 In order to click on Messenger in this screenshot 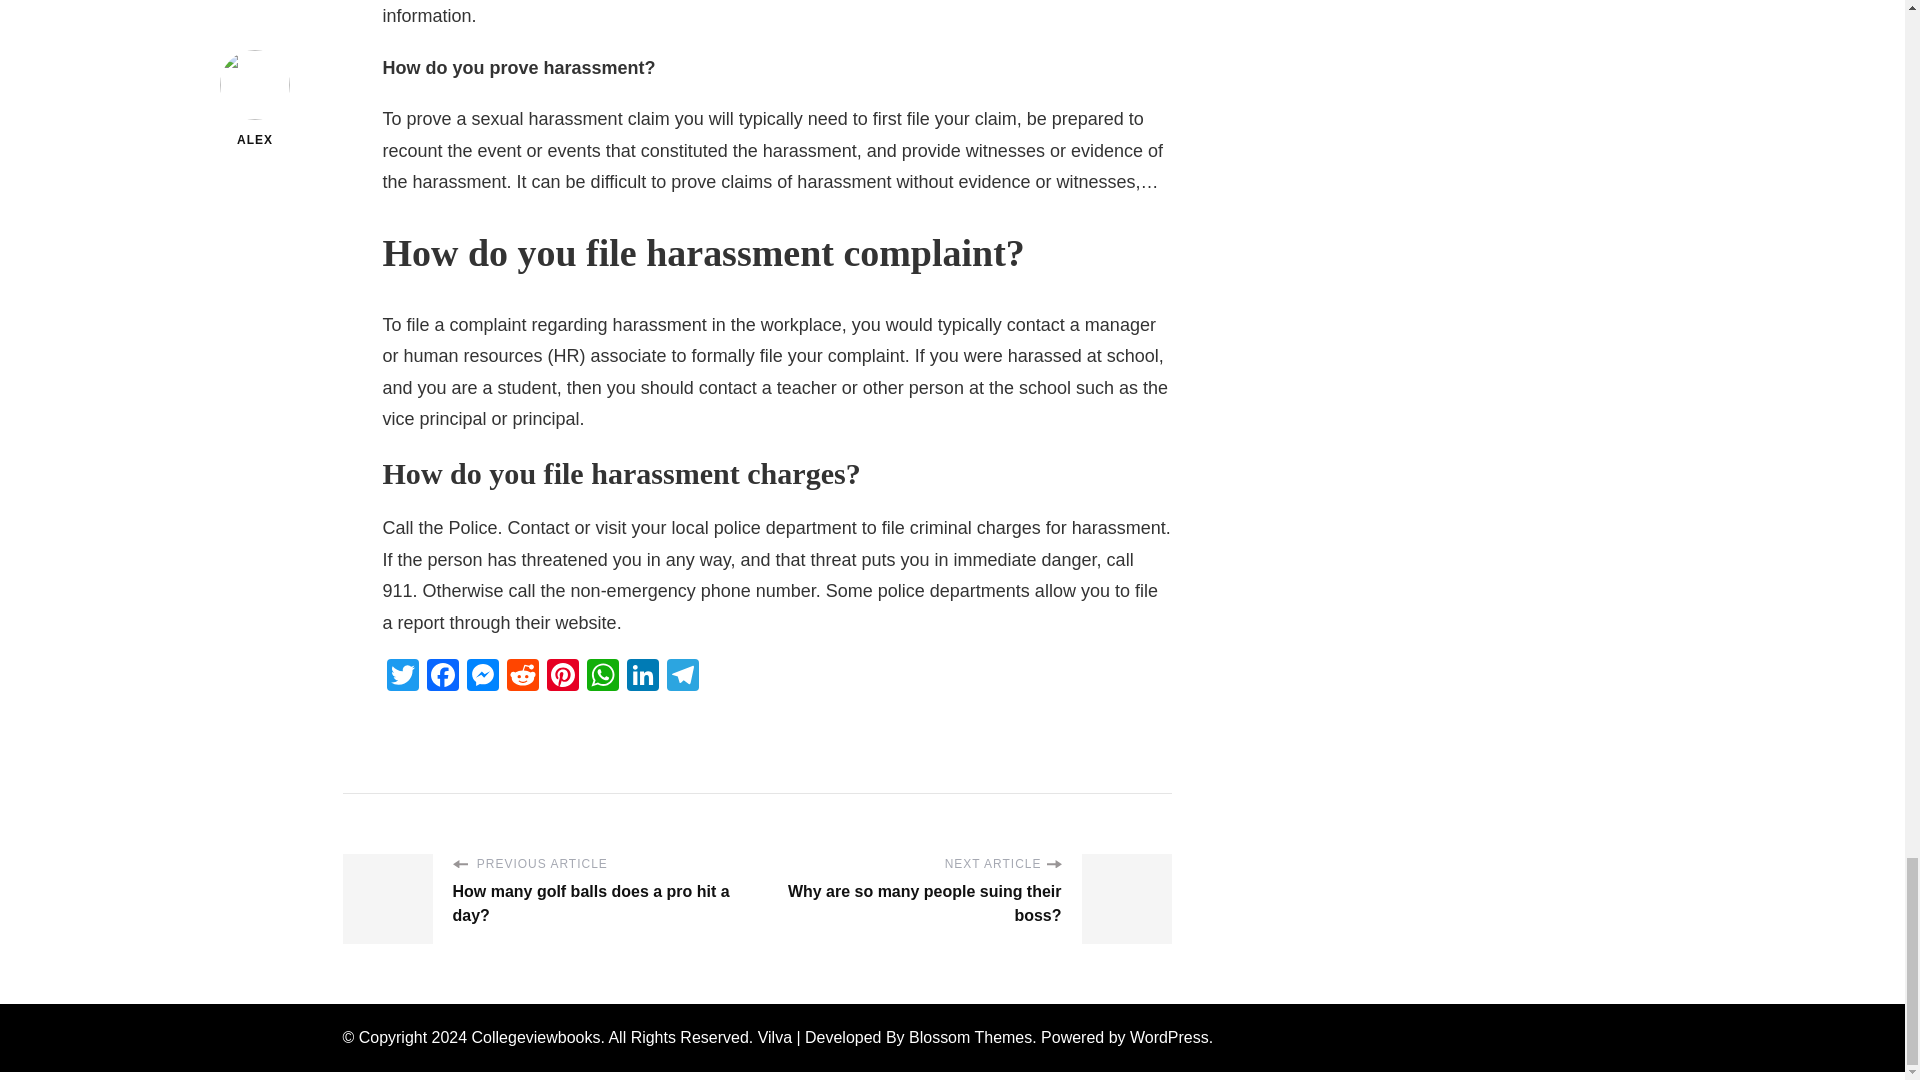, I will do `click(482, 676)`.